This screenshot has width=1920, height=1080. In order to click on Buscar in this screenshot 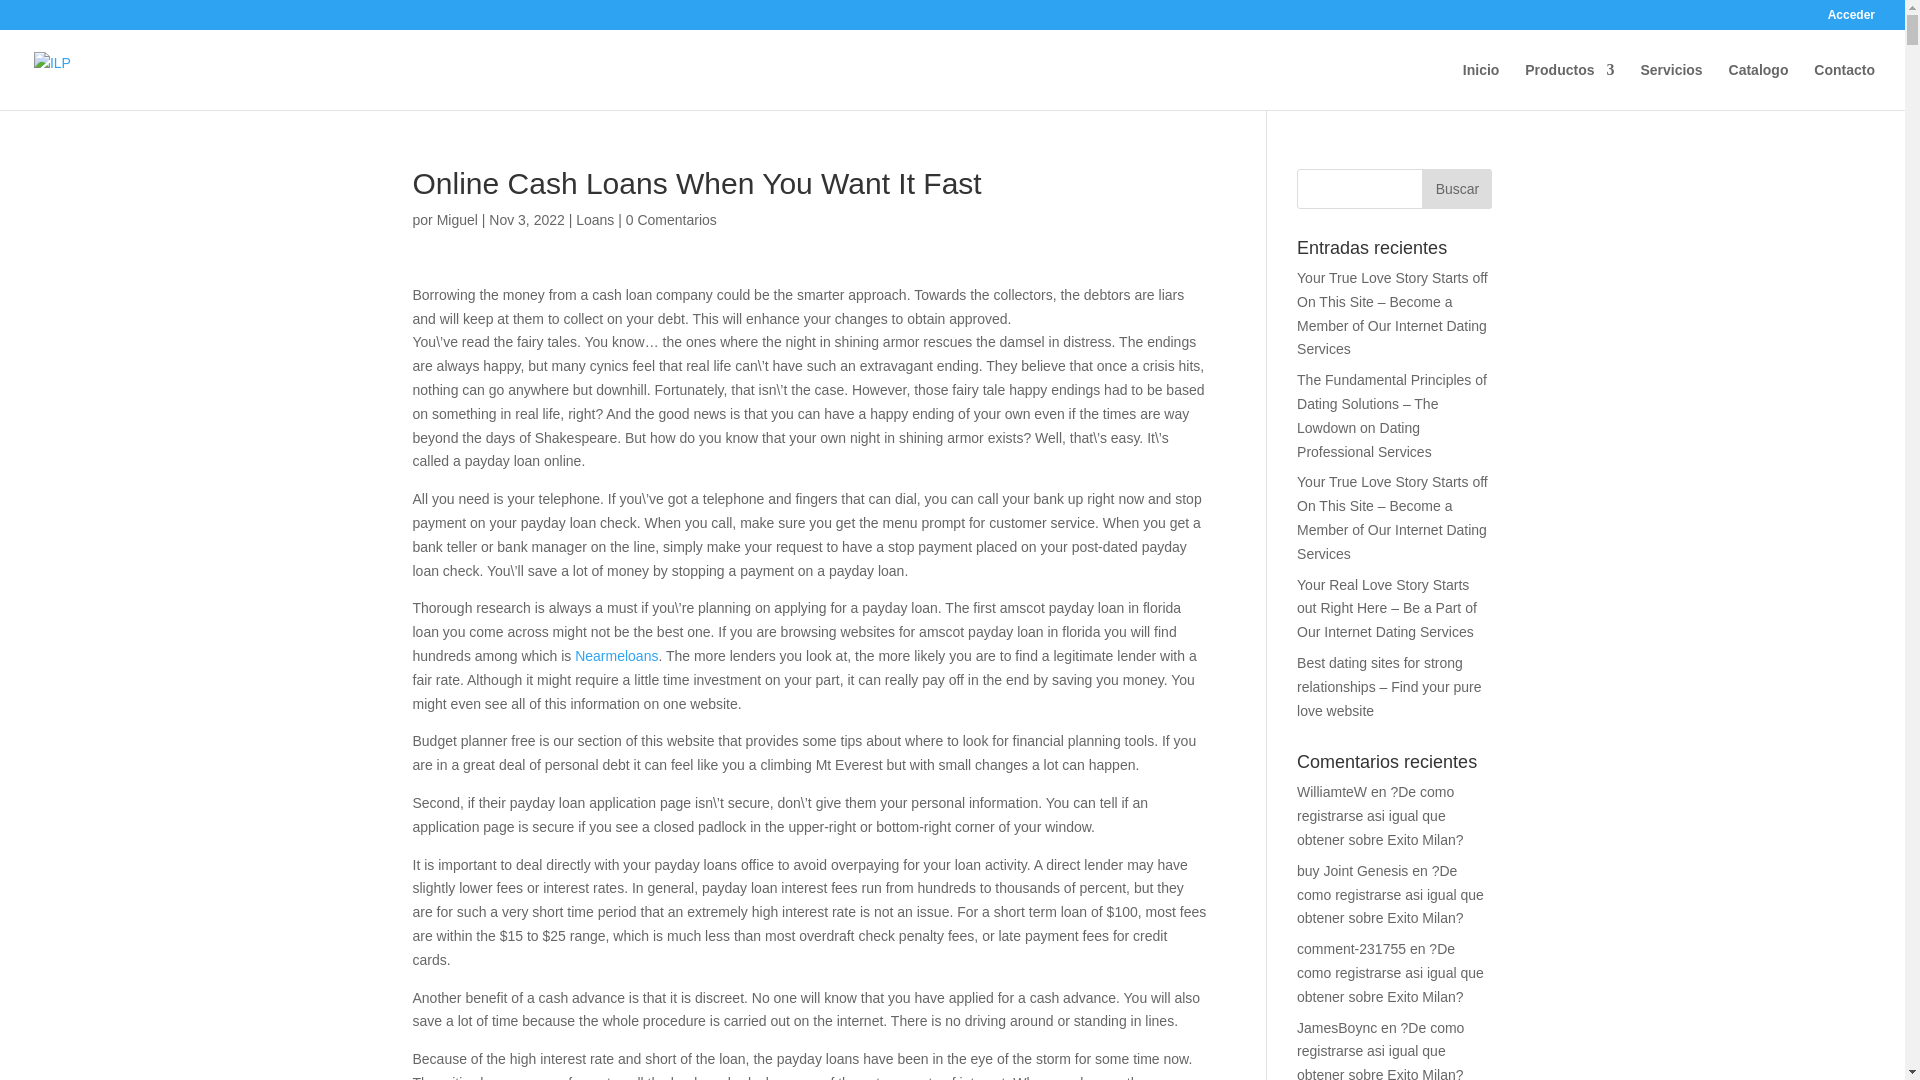, I will do `click(1456, 188)`.